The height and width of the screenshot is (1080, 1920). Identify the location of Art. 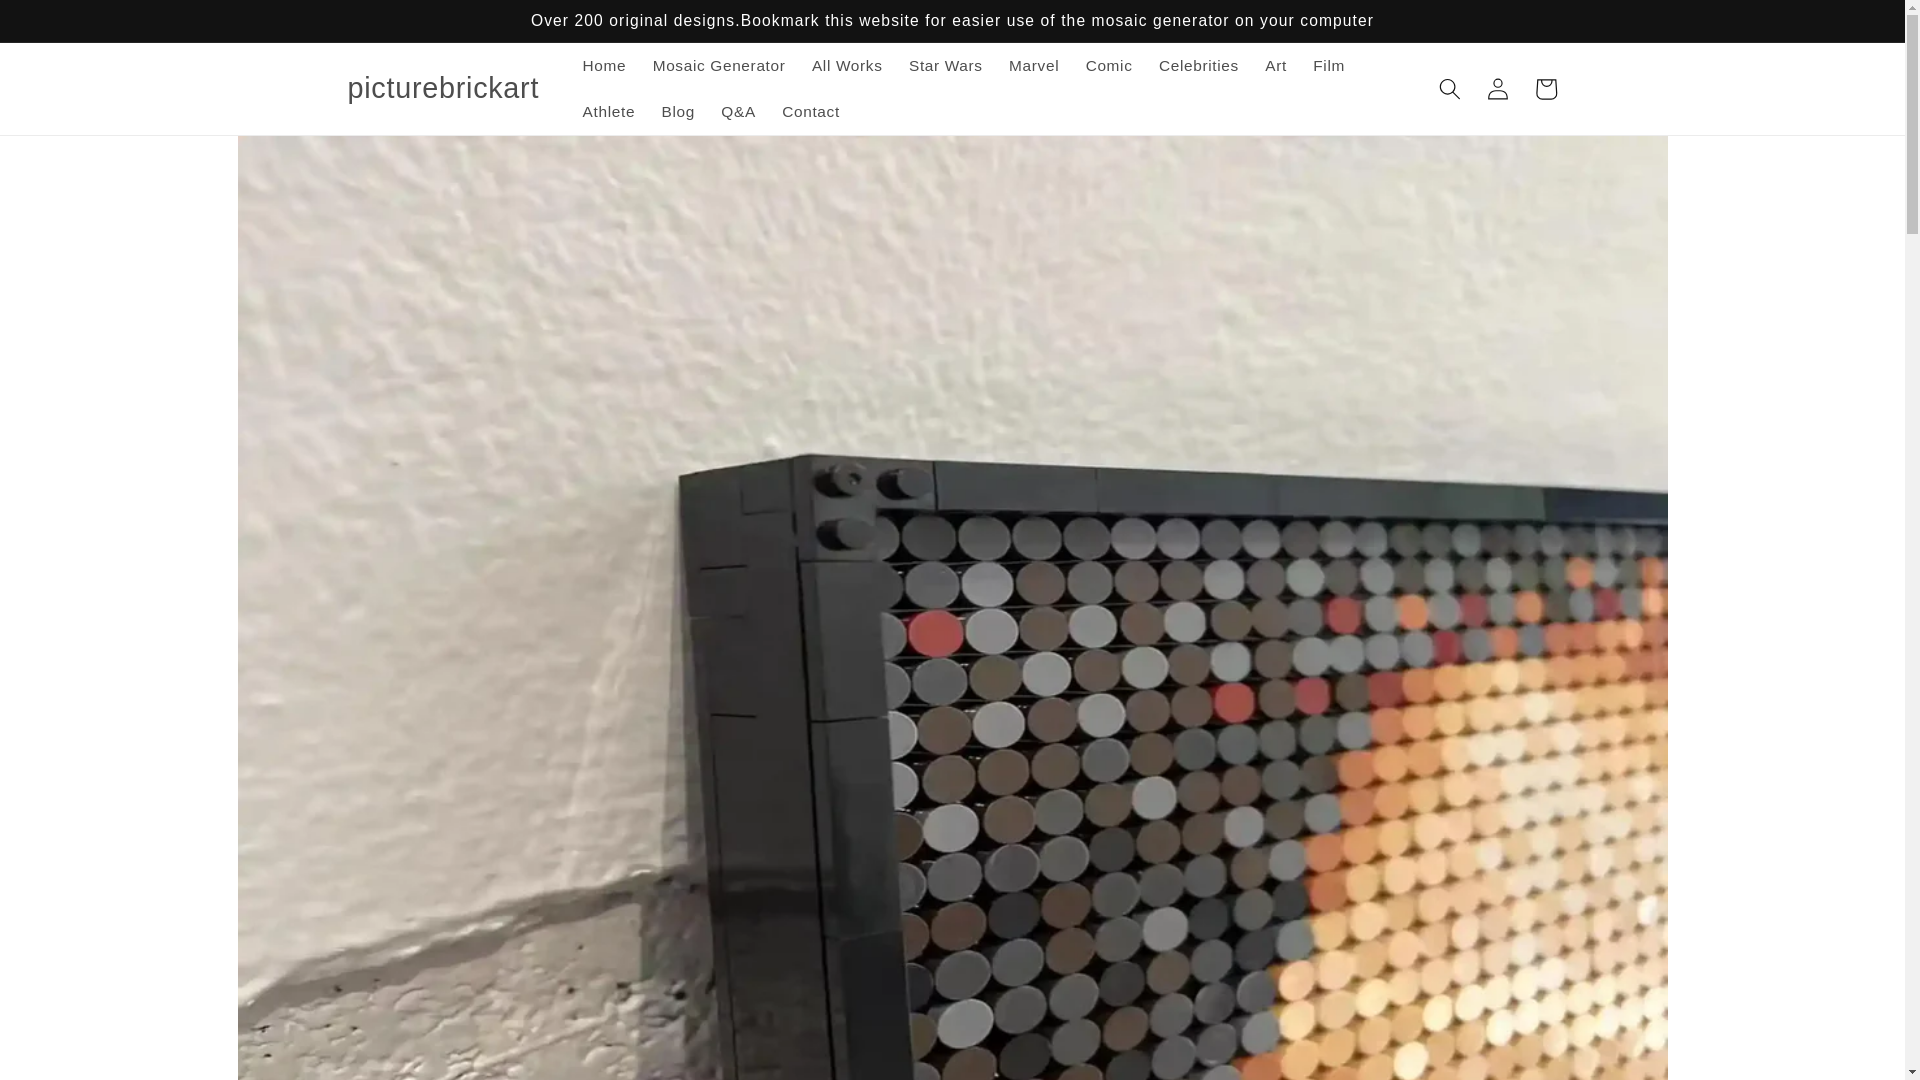
(1275, 66).